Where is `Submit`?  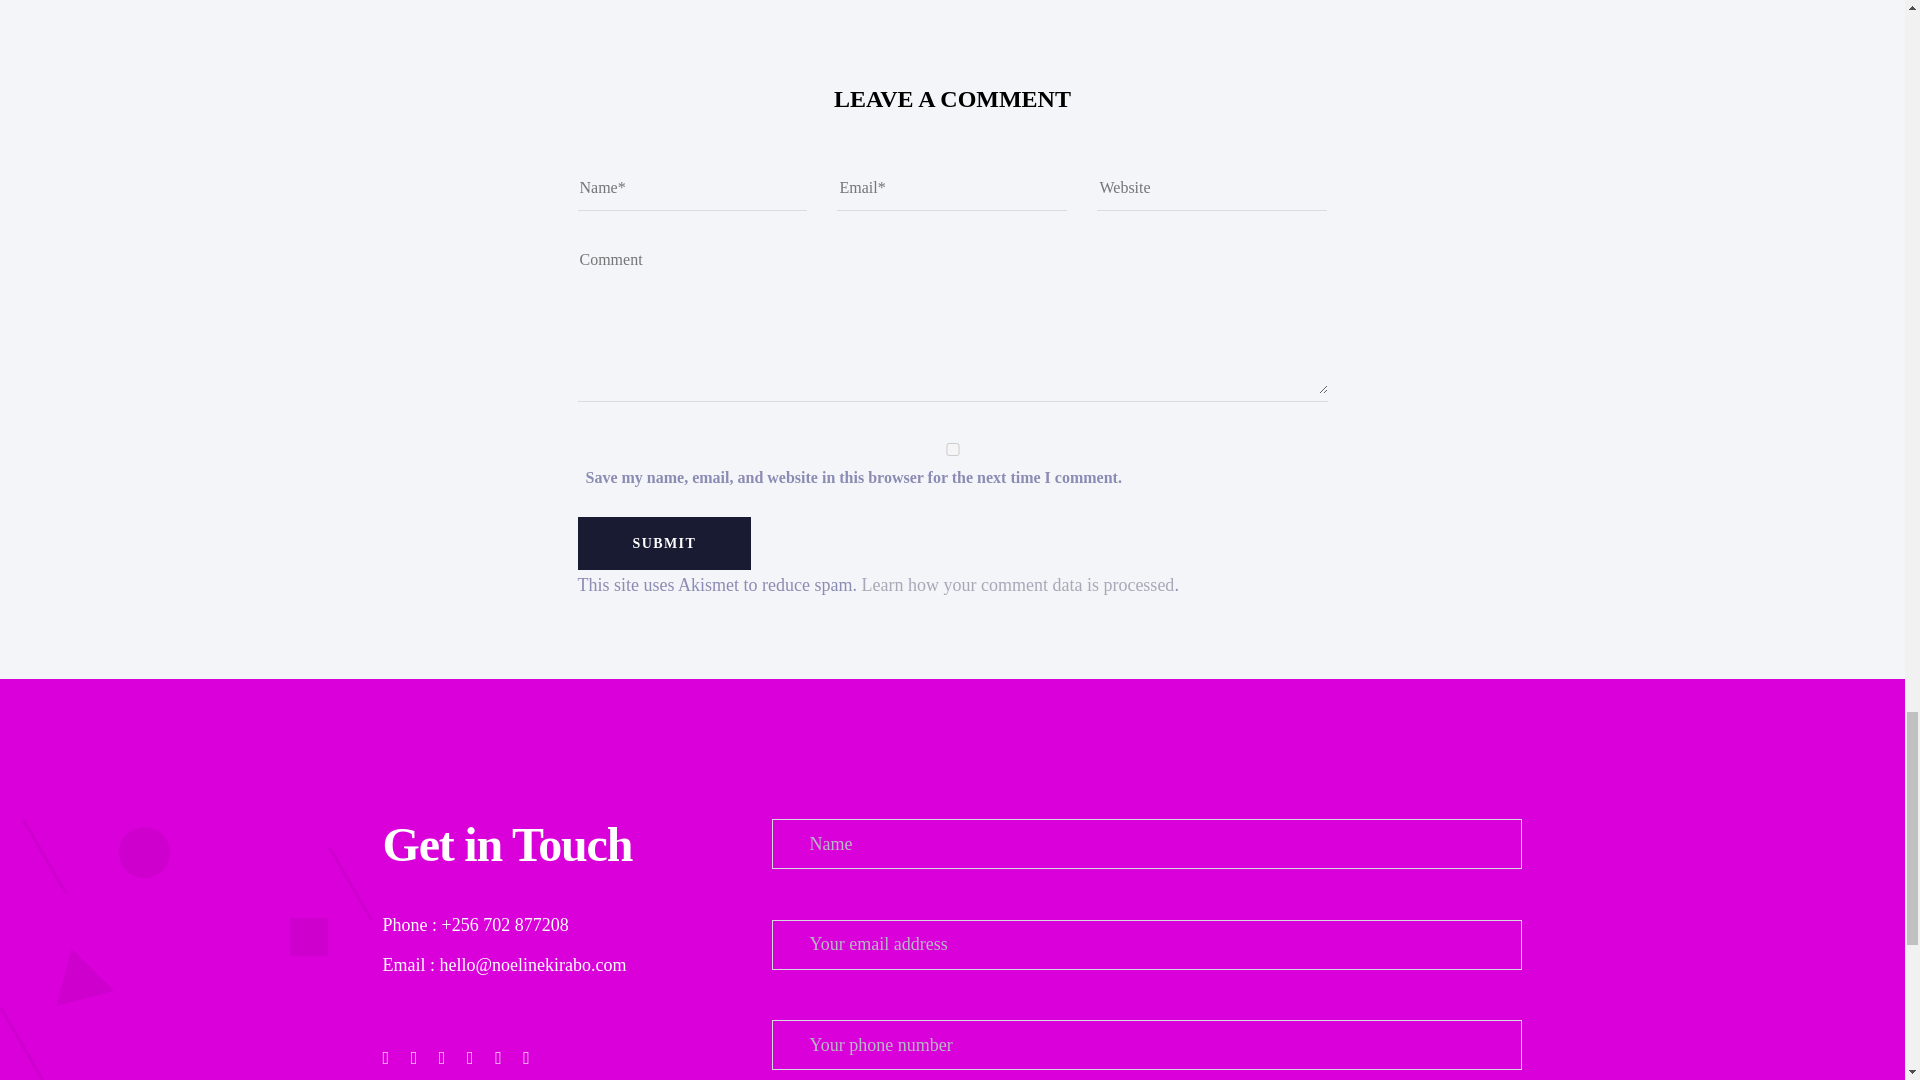 Submit is located at coordinates (664, 544).